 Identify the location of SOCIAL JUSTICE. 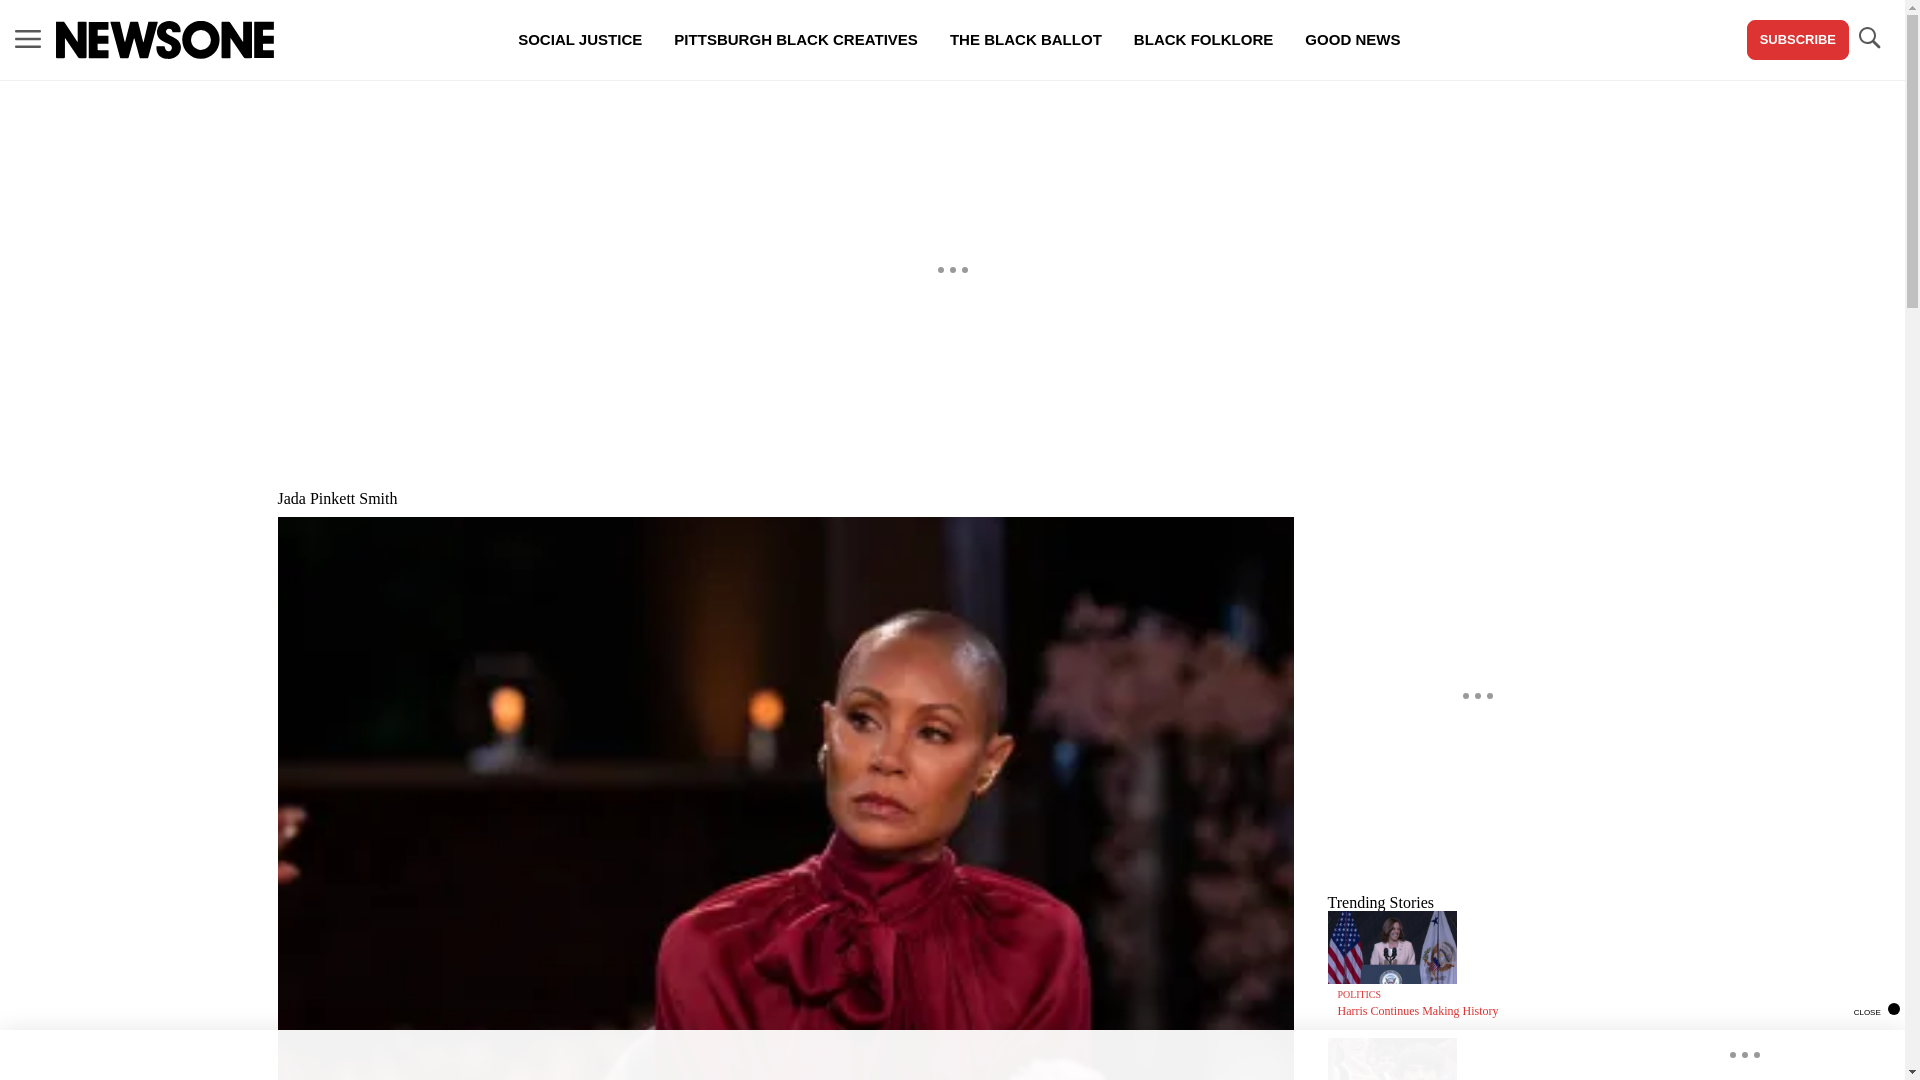
(580, 40).